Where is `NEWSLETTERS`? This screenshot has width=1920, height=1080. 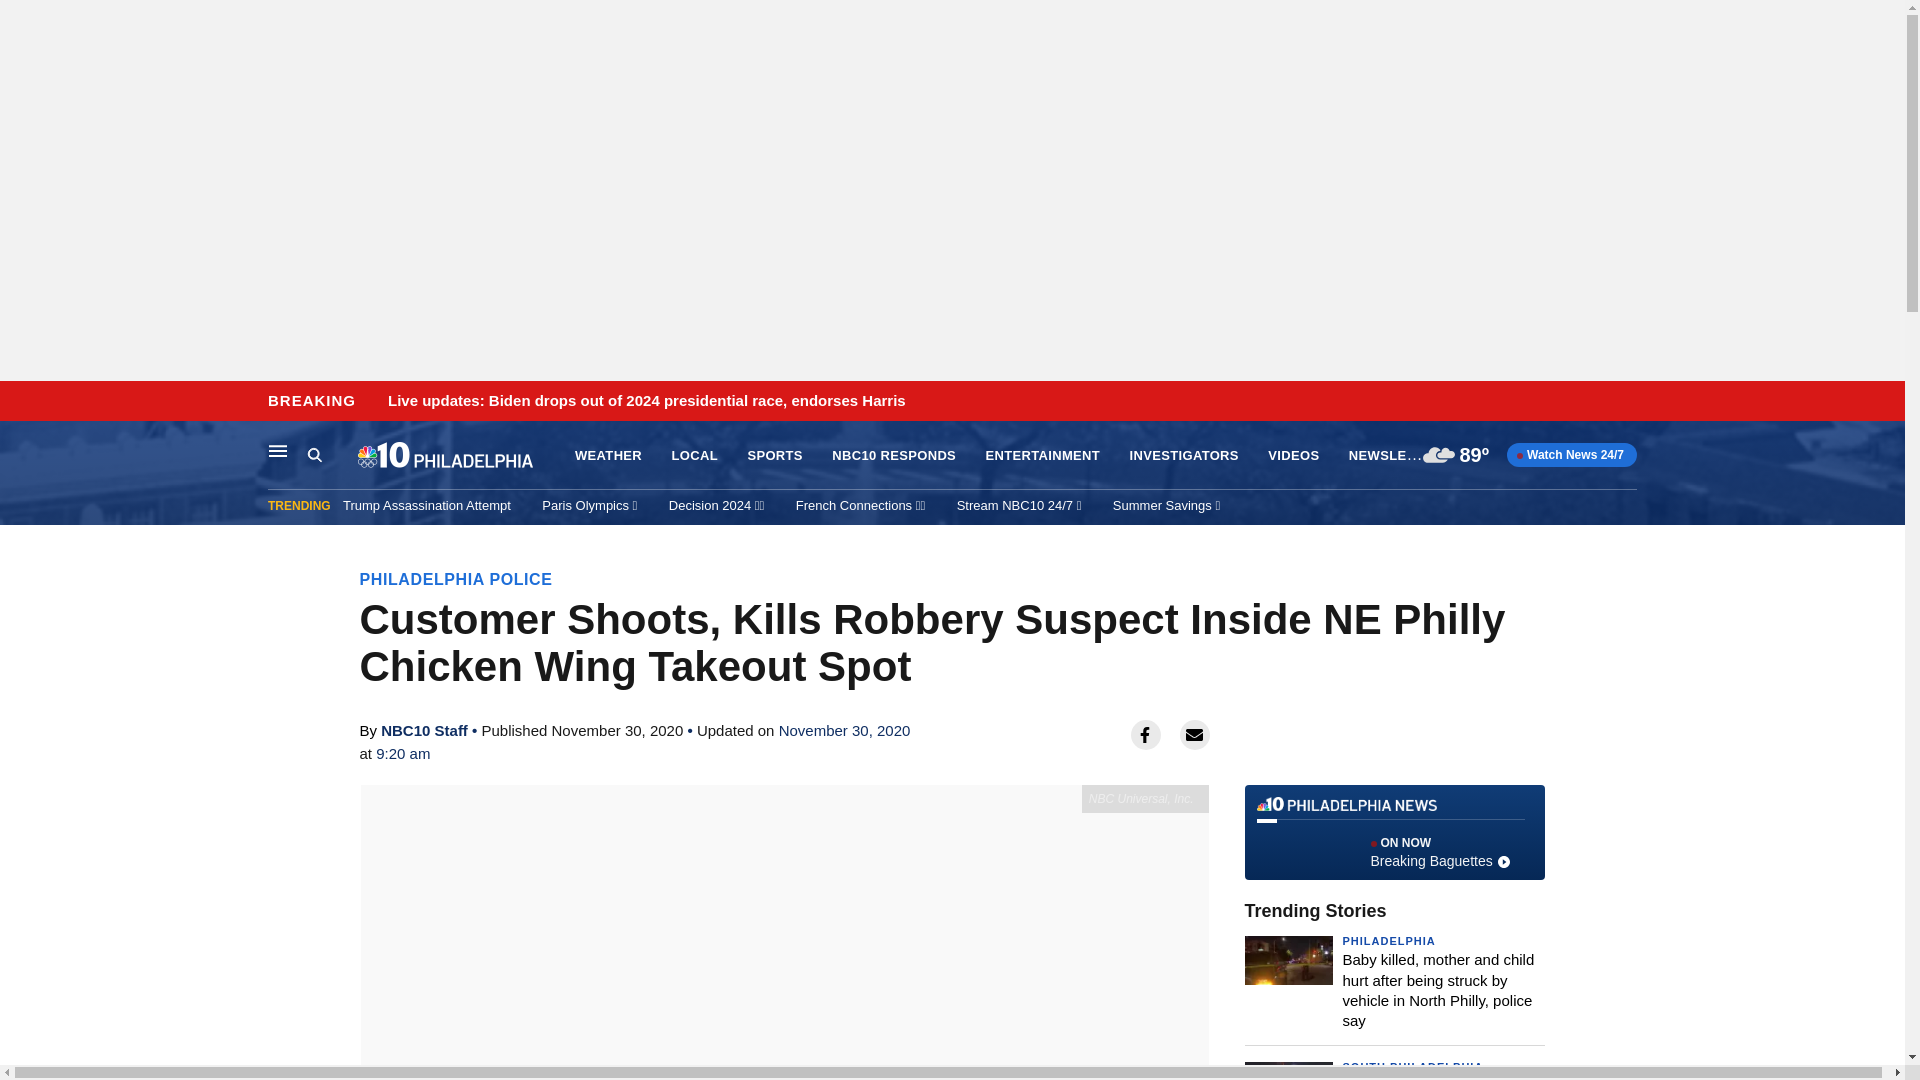 NEWSLETTERS is located at coordinates (1400, 454).